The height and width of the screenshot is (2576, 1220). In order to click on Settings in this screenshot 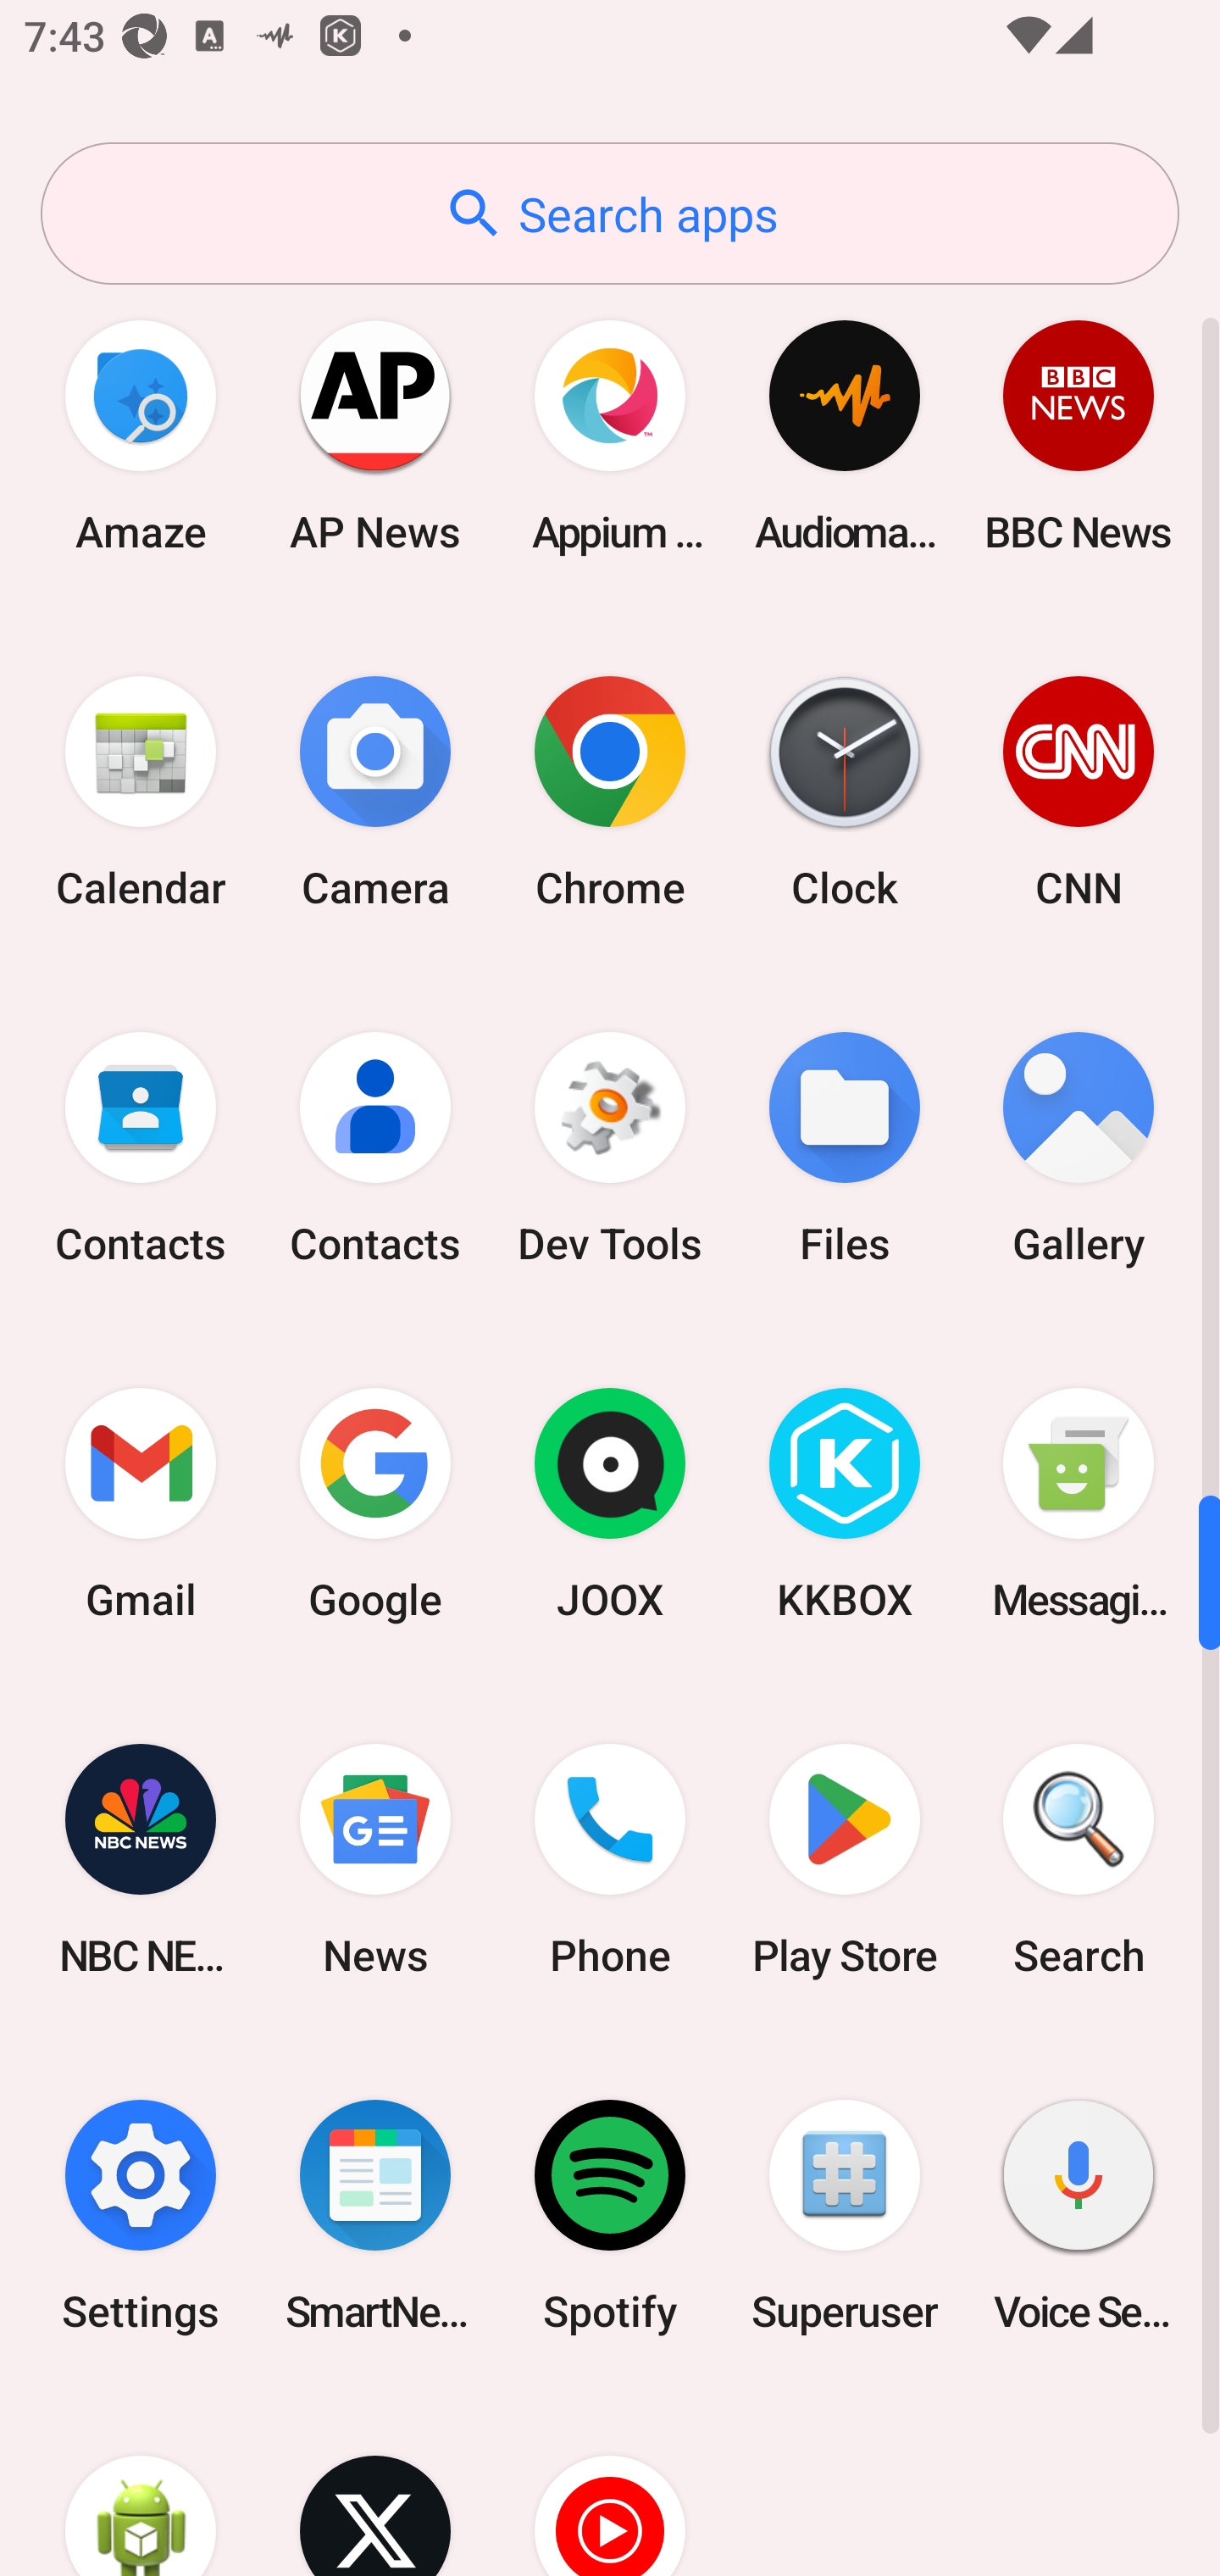, I will do `click(141, 2215)`.